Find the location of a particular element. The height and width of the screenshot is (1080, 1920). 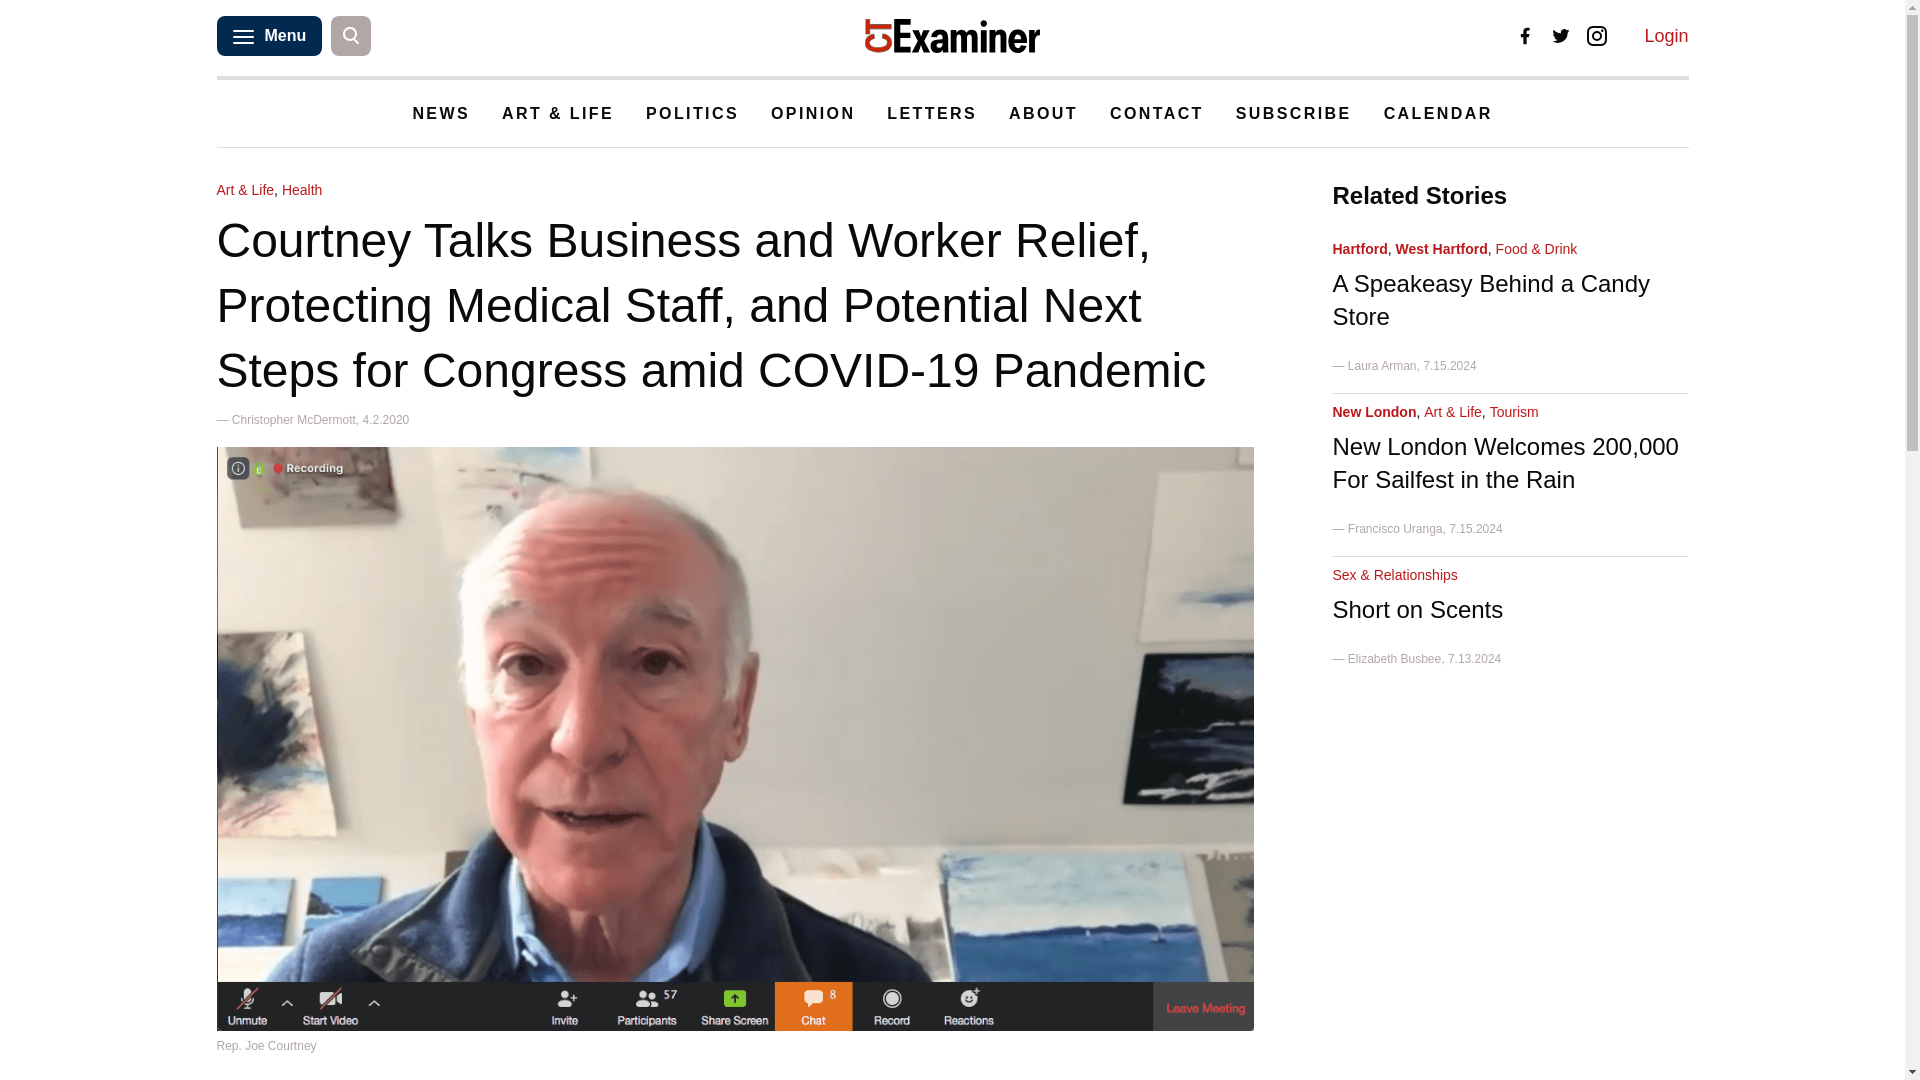

Menu is located at coordinates (268, 36).